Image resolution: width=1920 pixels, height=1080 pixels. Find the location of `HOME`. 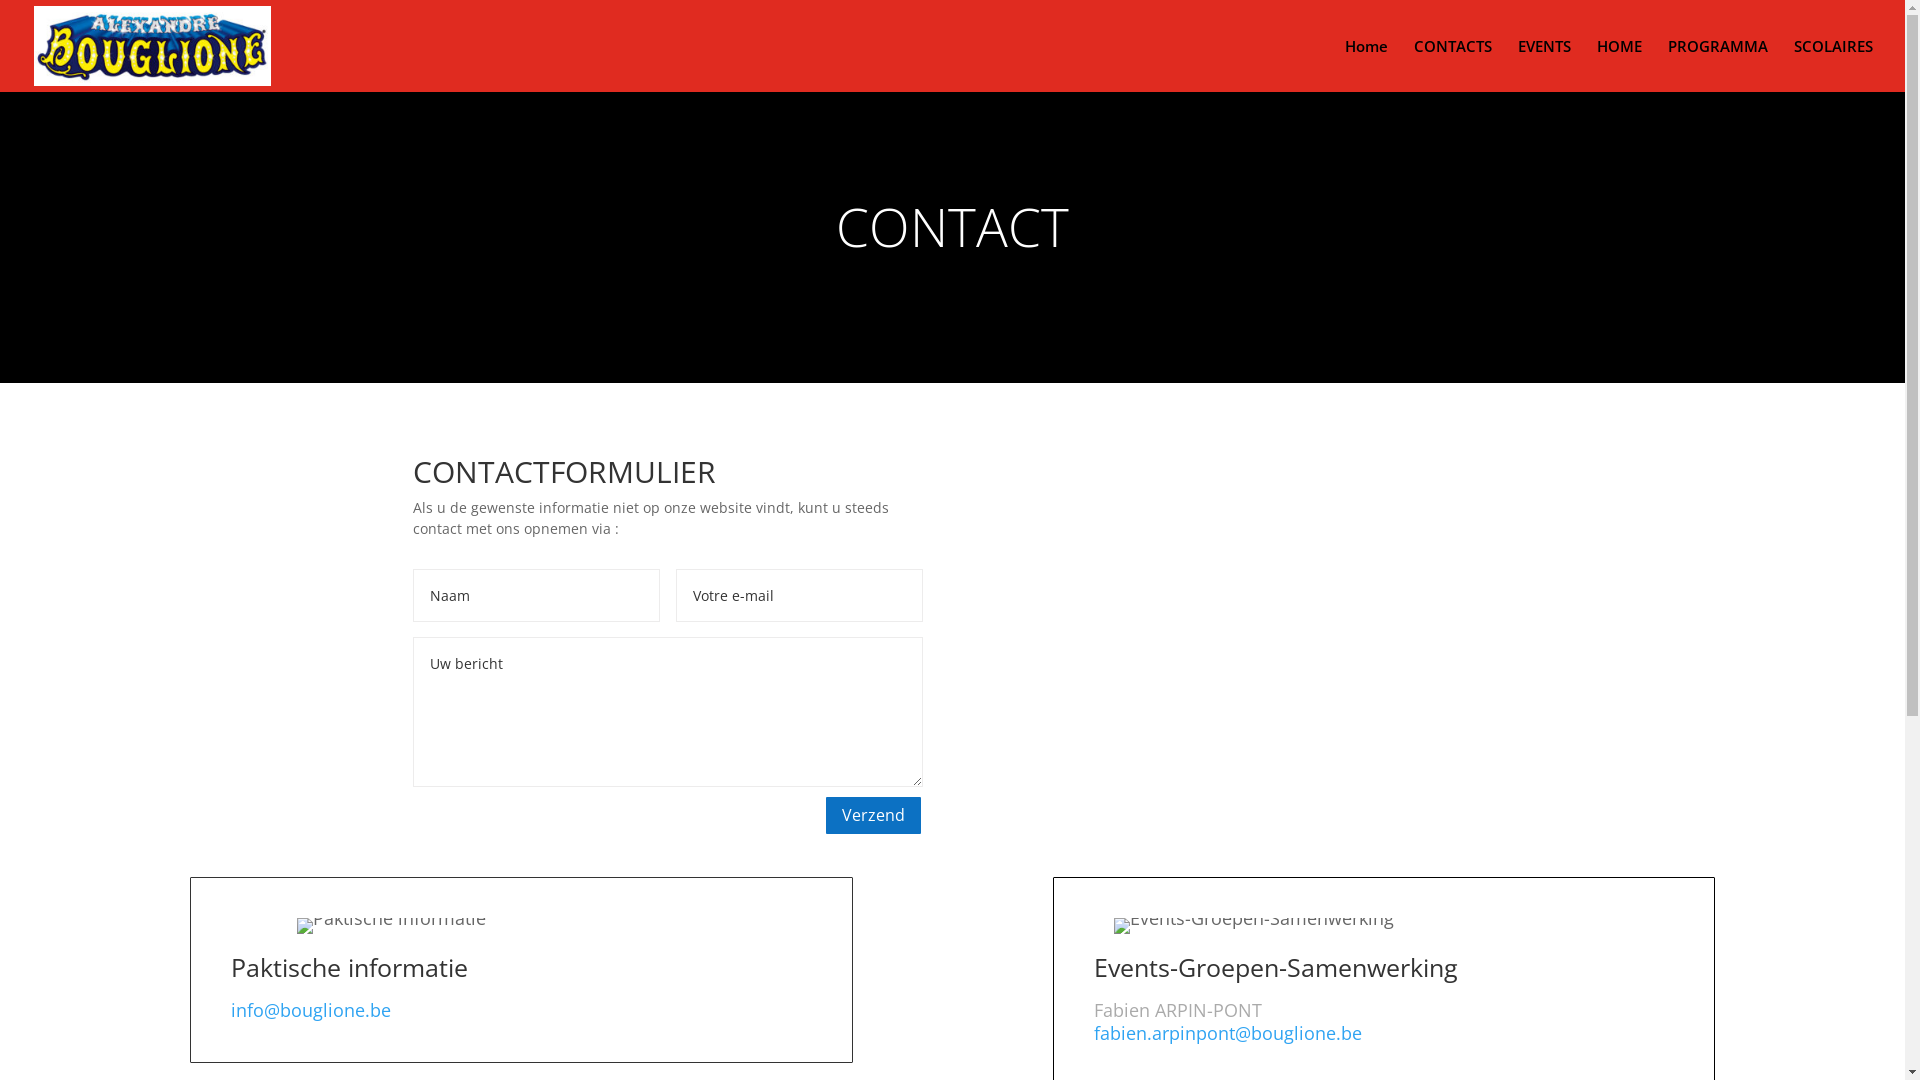

HOME is located at coordinates (1620, 65).